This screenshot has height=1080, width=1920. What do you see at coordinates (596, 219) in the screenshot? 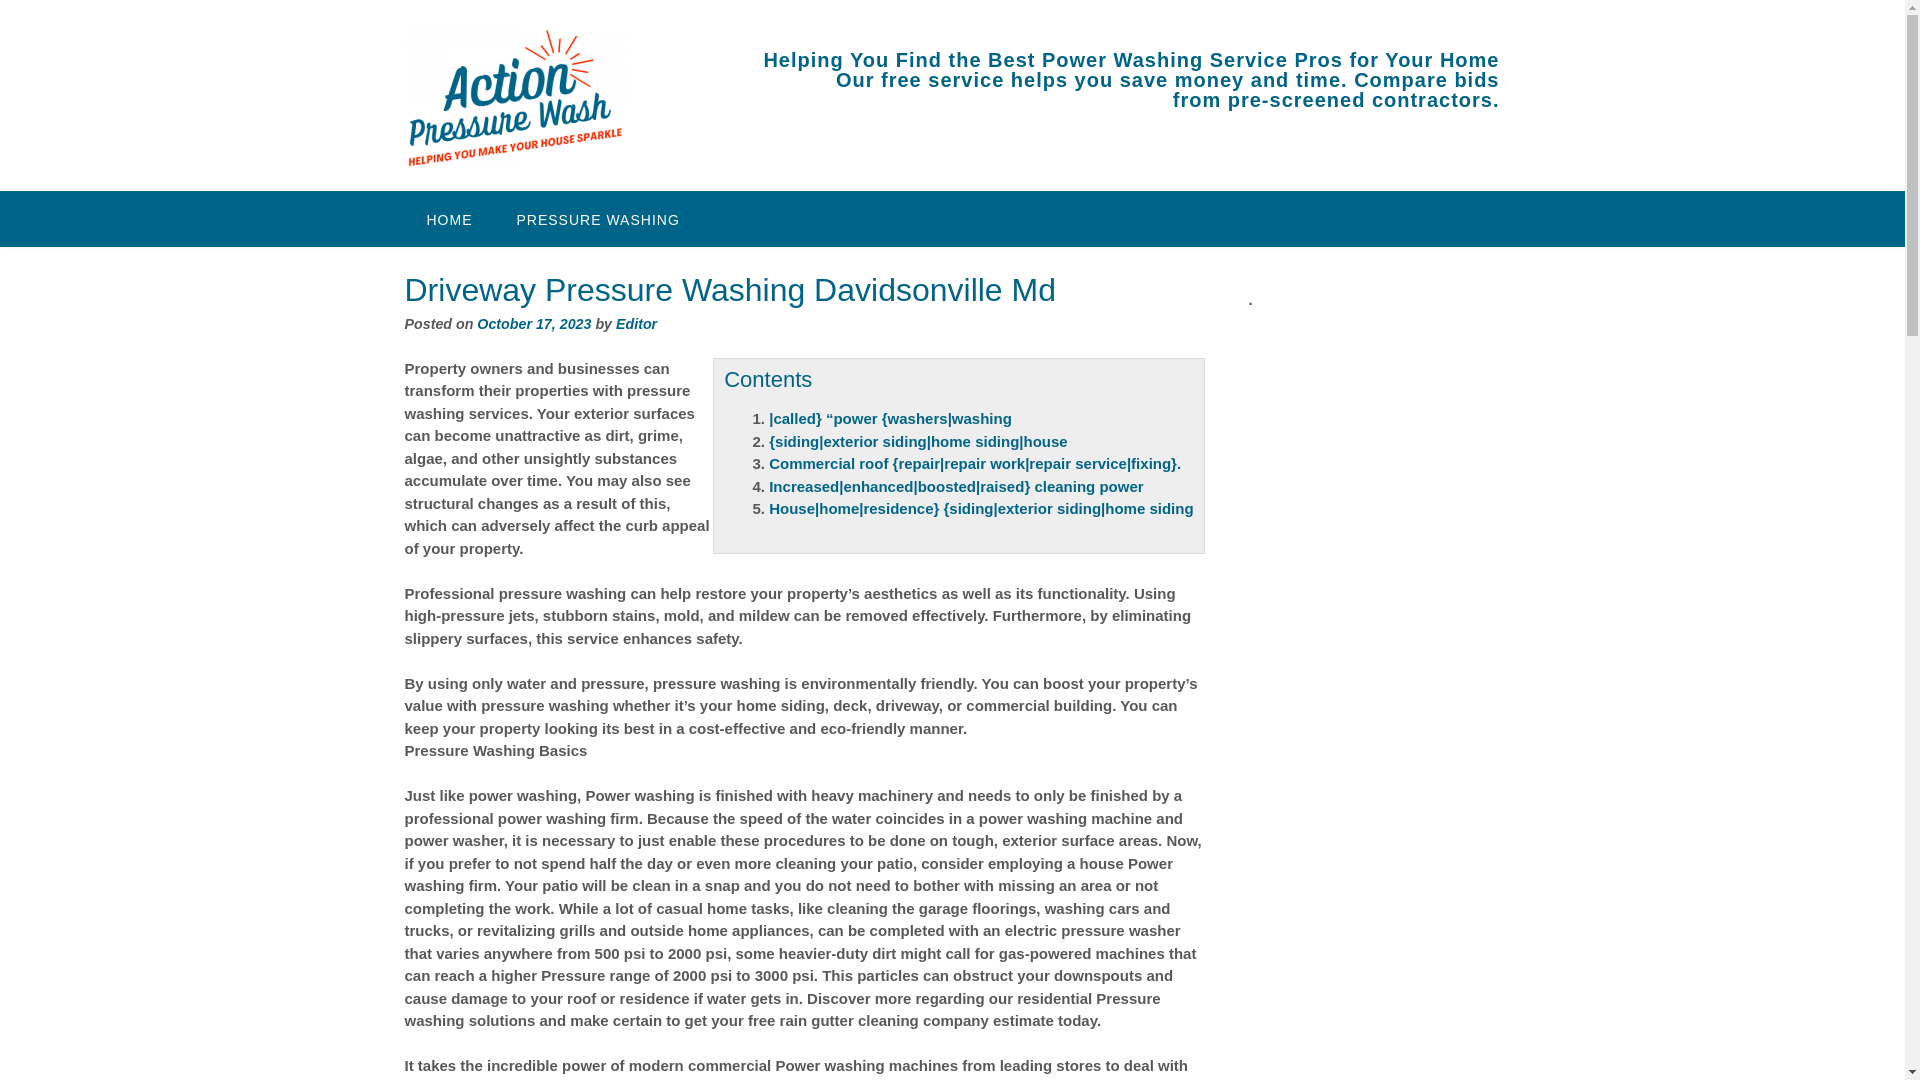
I see `PRESSURE WASHING` at bounding box center [596, 219].